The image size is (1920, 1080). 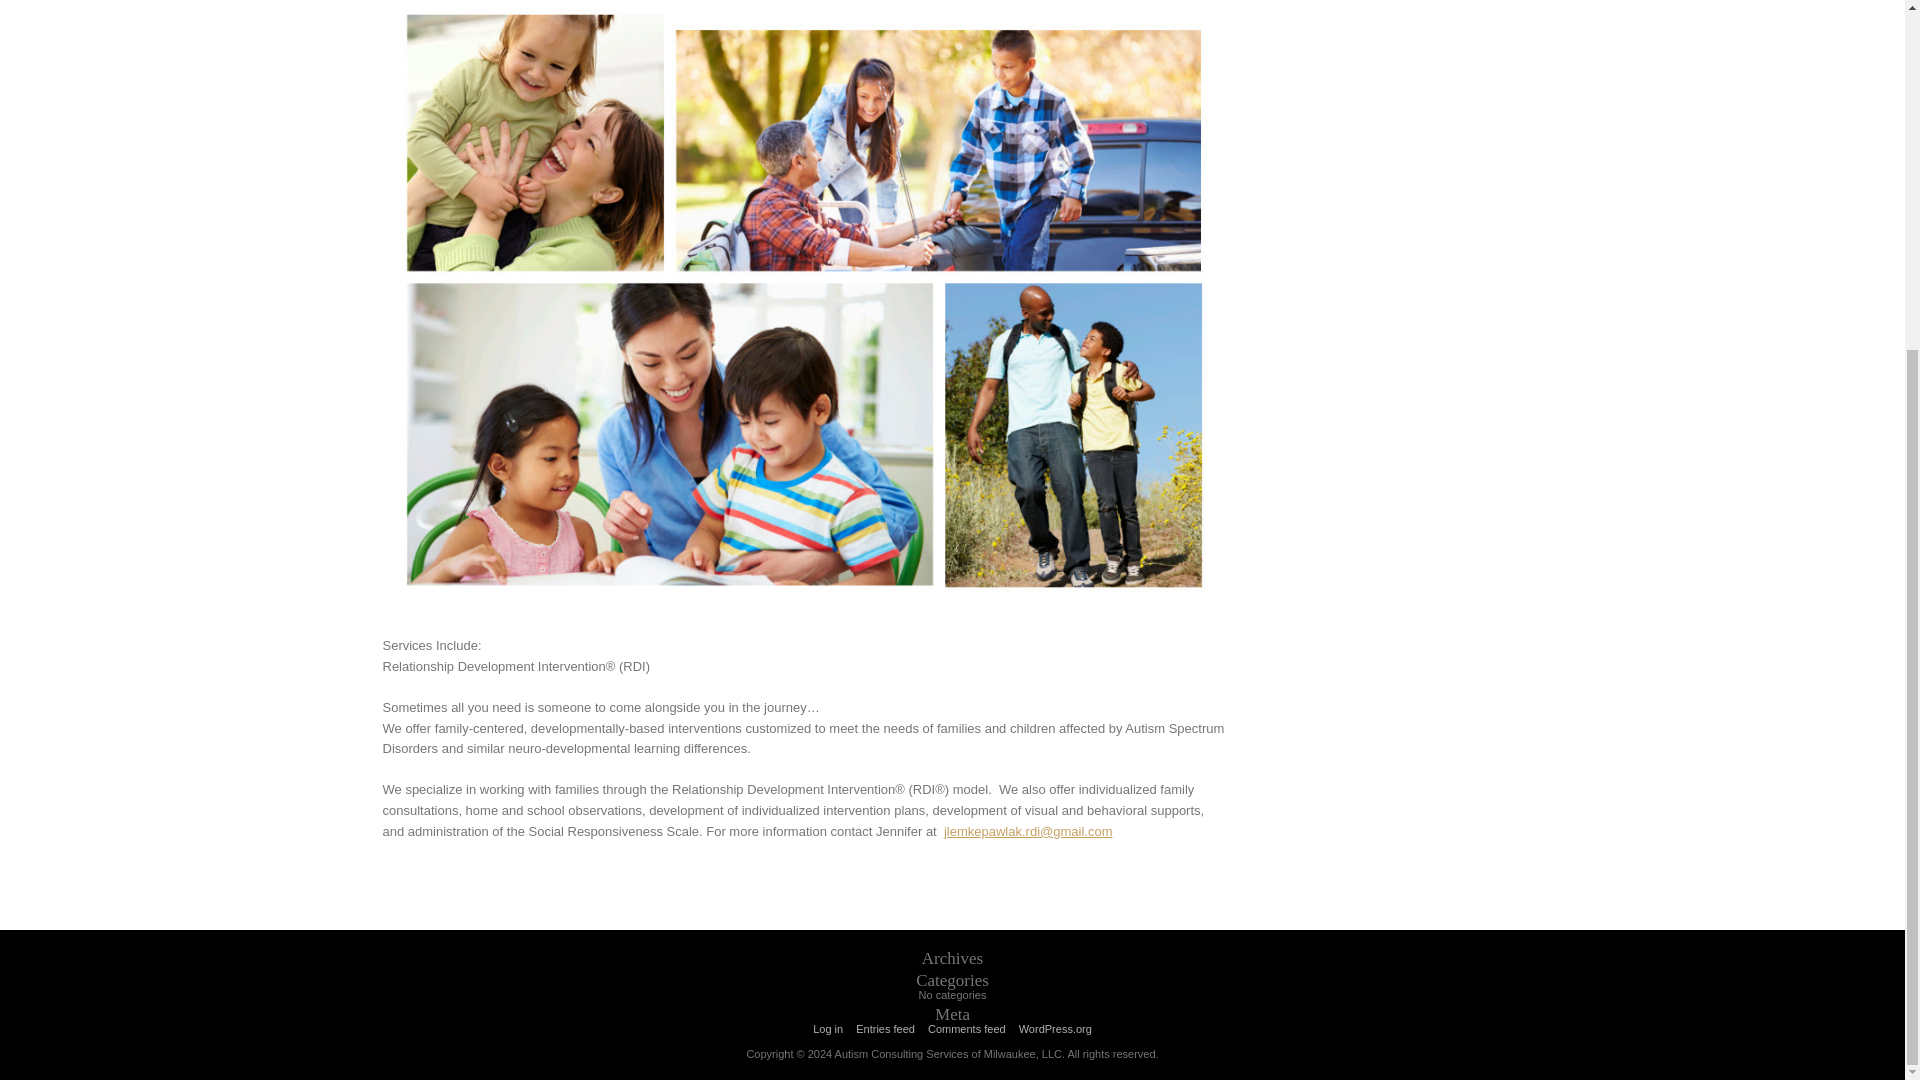 I want to click on WordPress.org, so click(x=1056, y=1028).